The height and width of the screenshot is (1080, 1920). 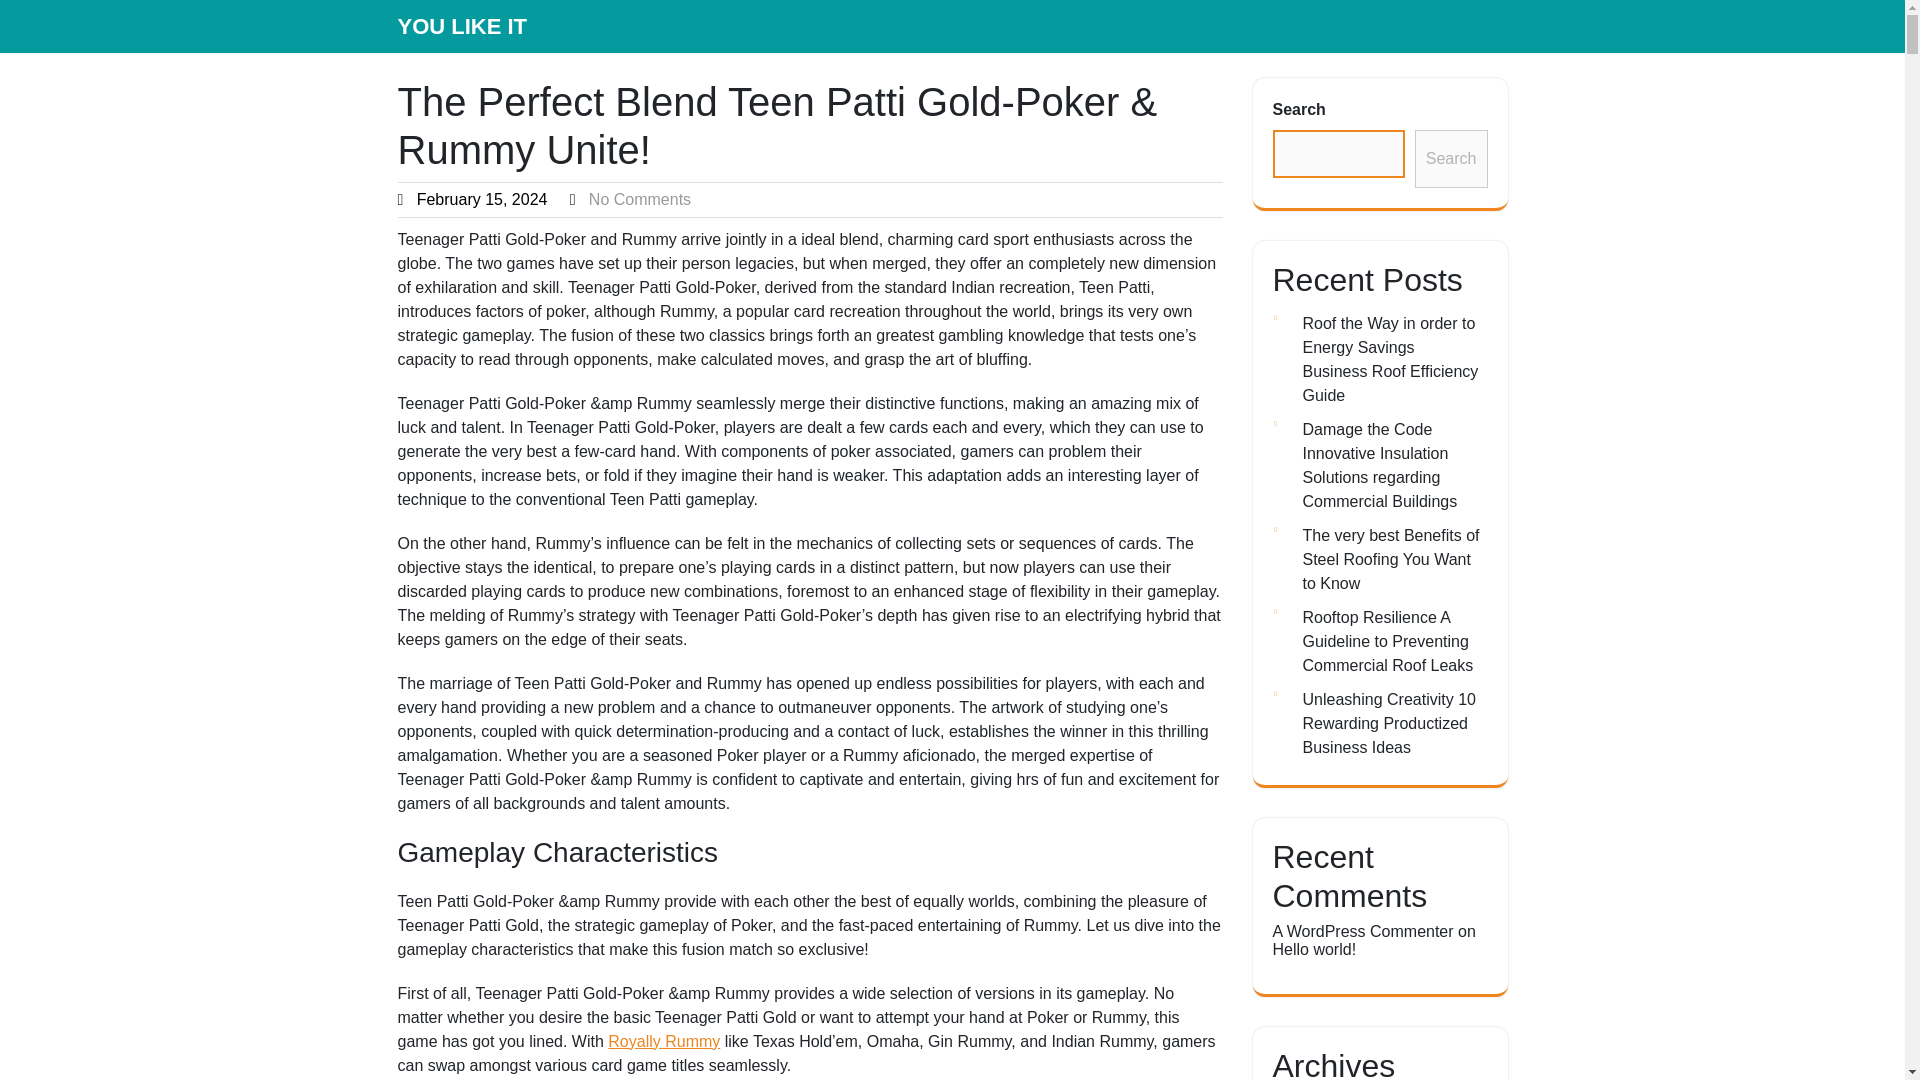 I want to click on Hello world!, so click(x=1313, y=948).